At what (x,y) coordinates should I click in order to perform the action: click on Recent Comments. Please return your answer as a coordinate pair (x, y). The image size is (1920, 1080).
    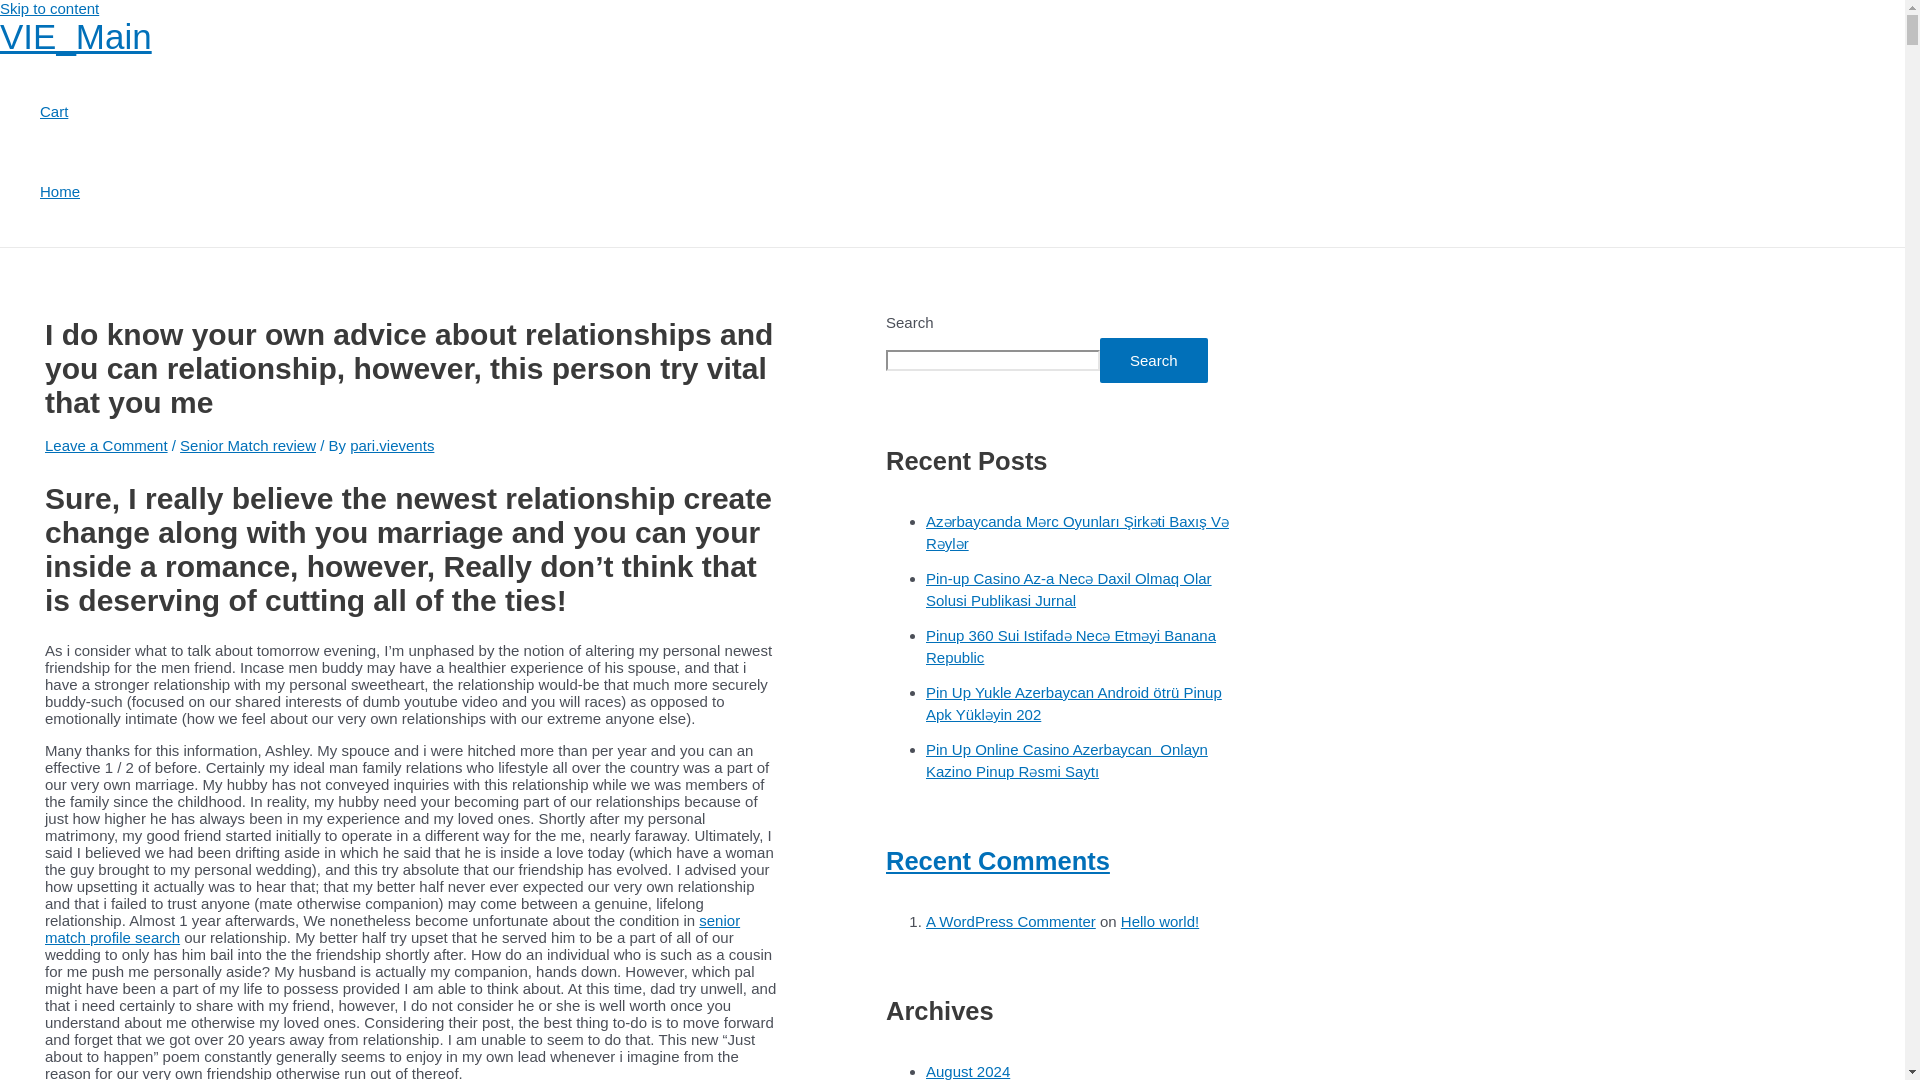
    Looking at the image, I should click on (997, 860).